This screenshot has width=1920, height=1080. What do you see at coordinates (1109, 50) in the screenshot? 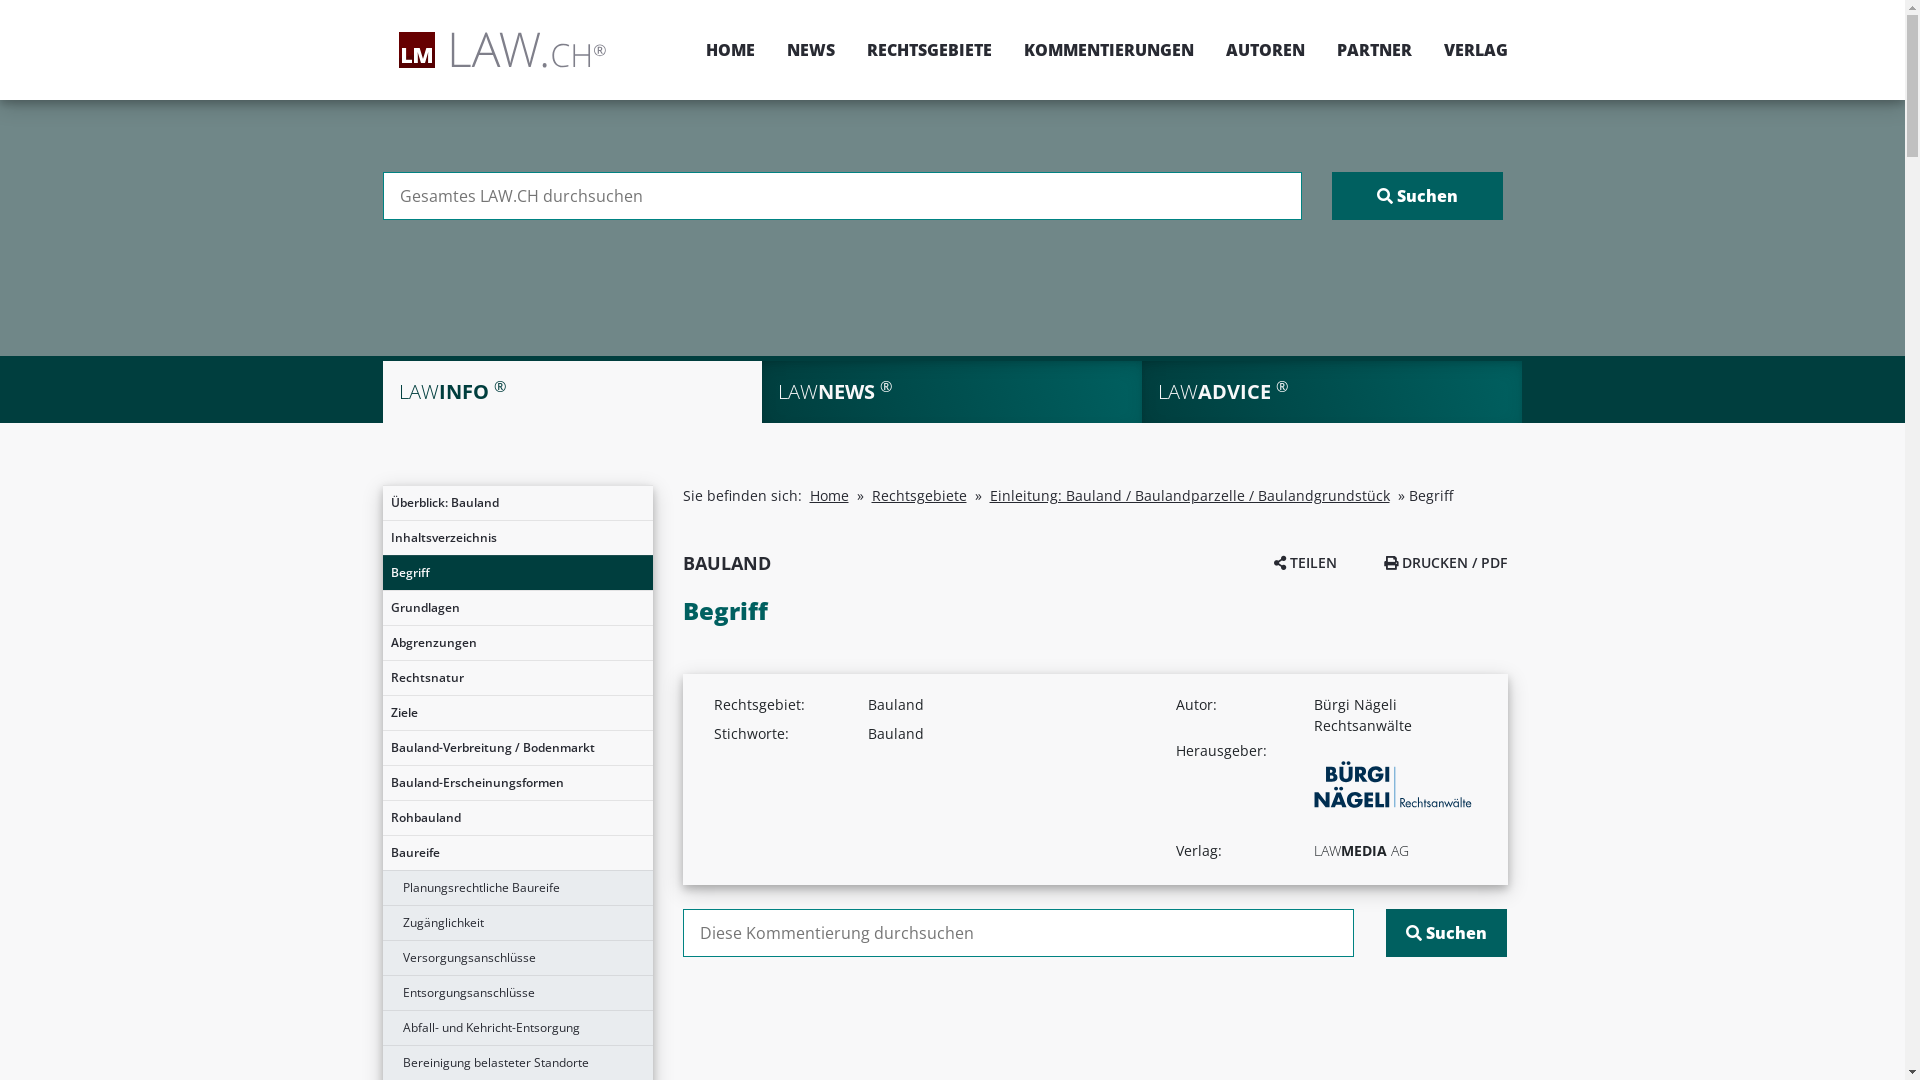
I see `KOMMENTIERUNGEN` at bounding box center [1109, 50].